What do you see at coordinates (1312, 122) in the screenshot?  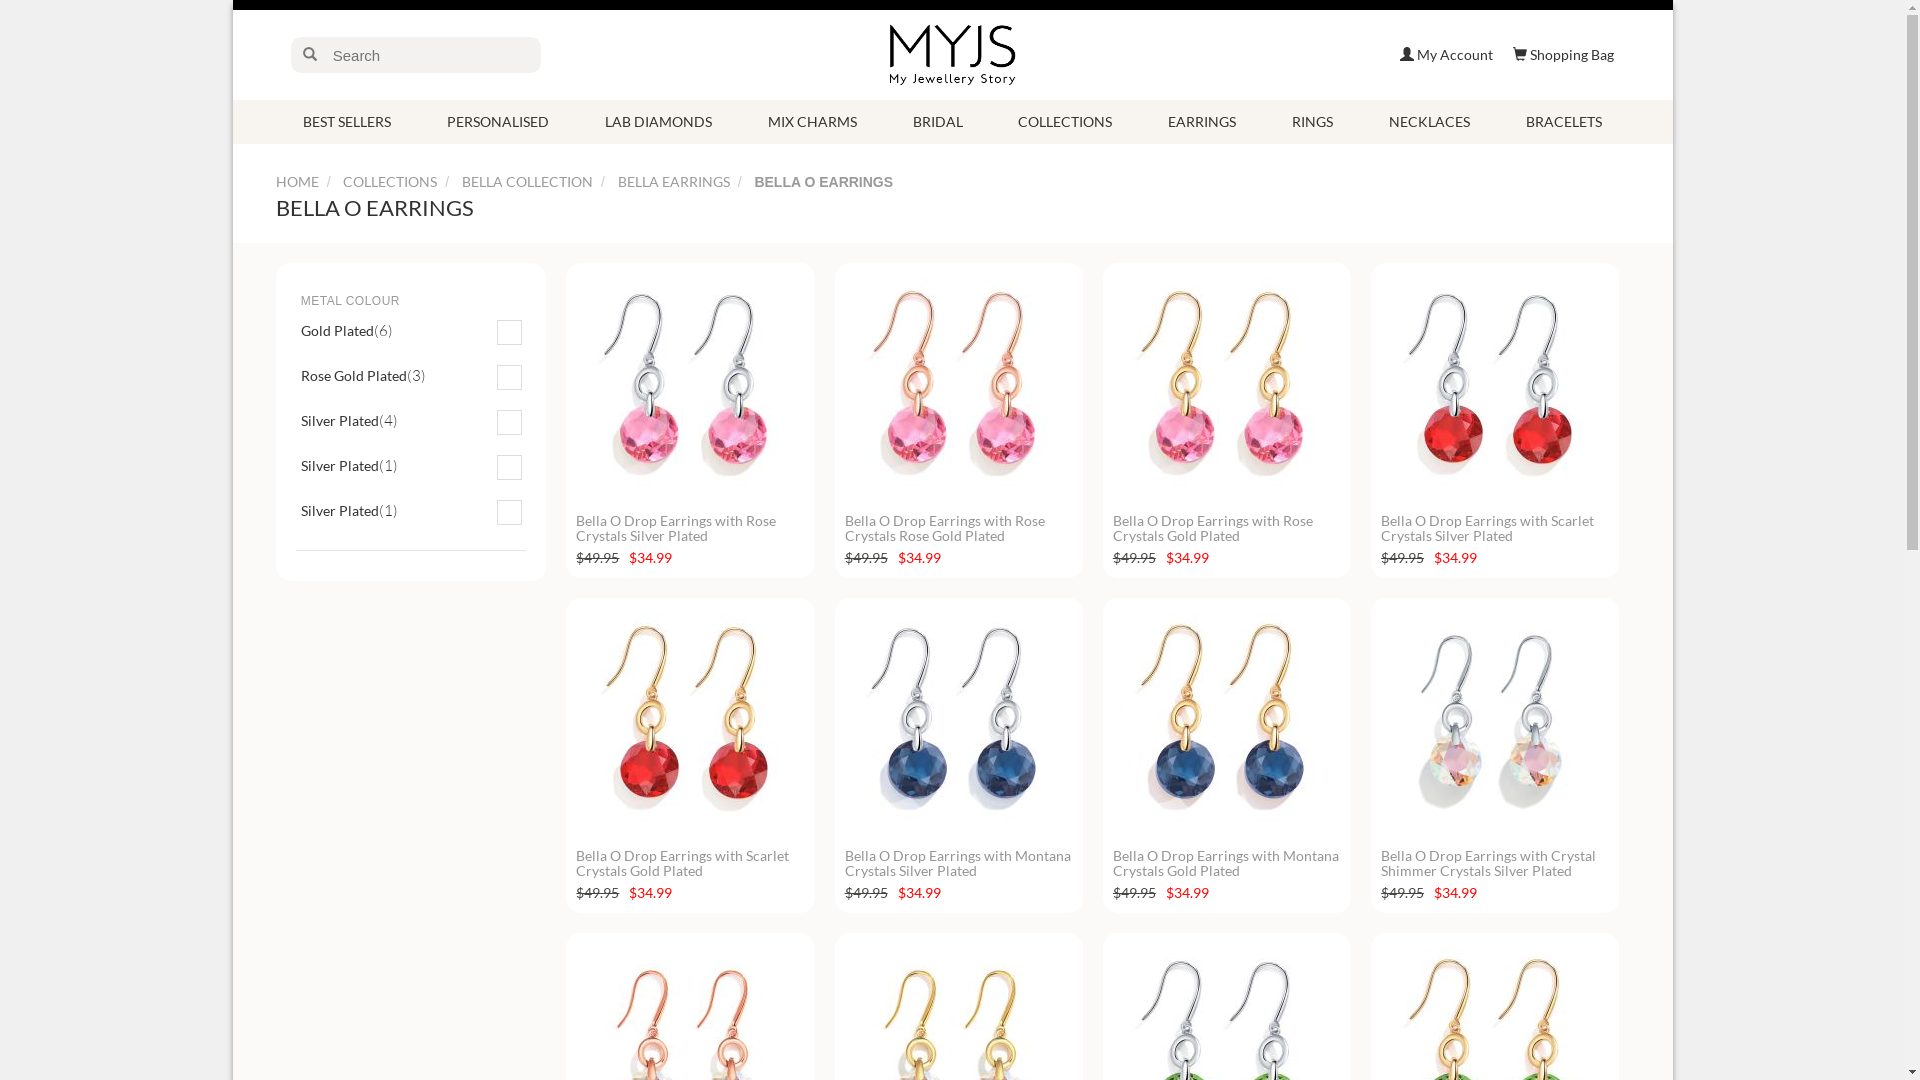 I see `RINGS` at bounding box center [1312, 122].